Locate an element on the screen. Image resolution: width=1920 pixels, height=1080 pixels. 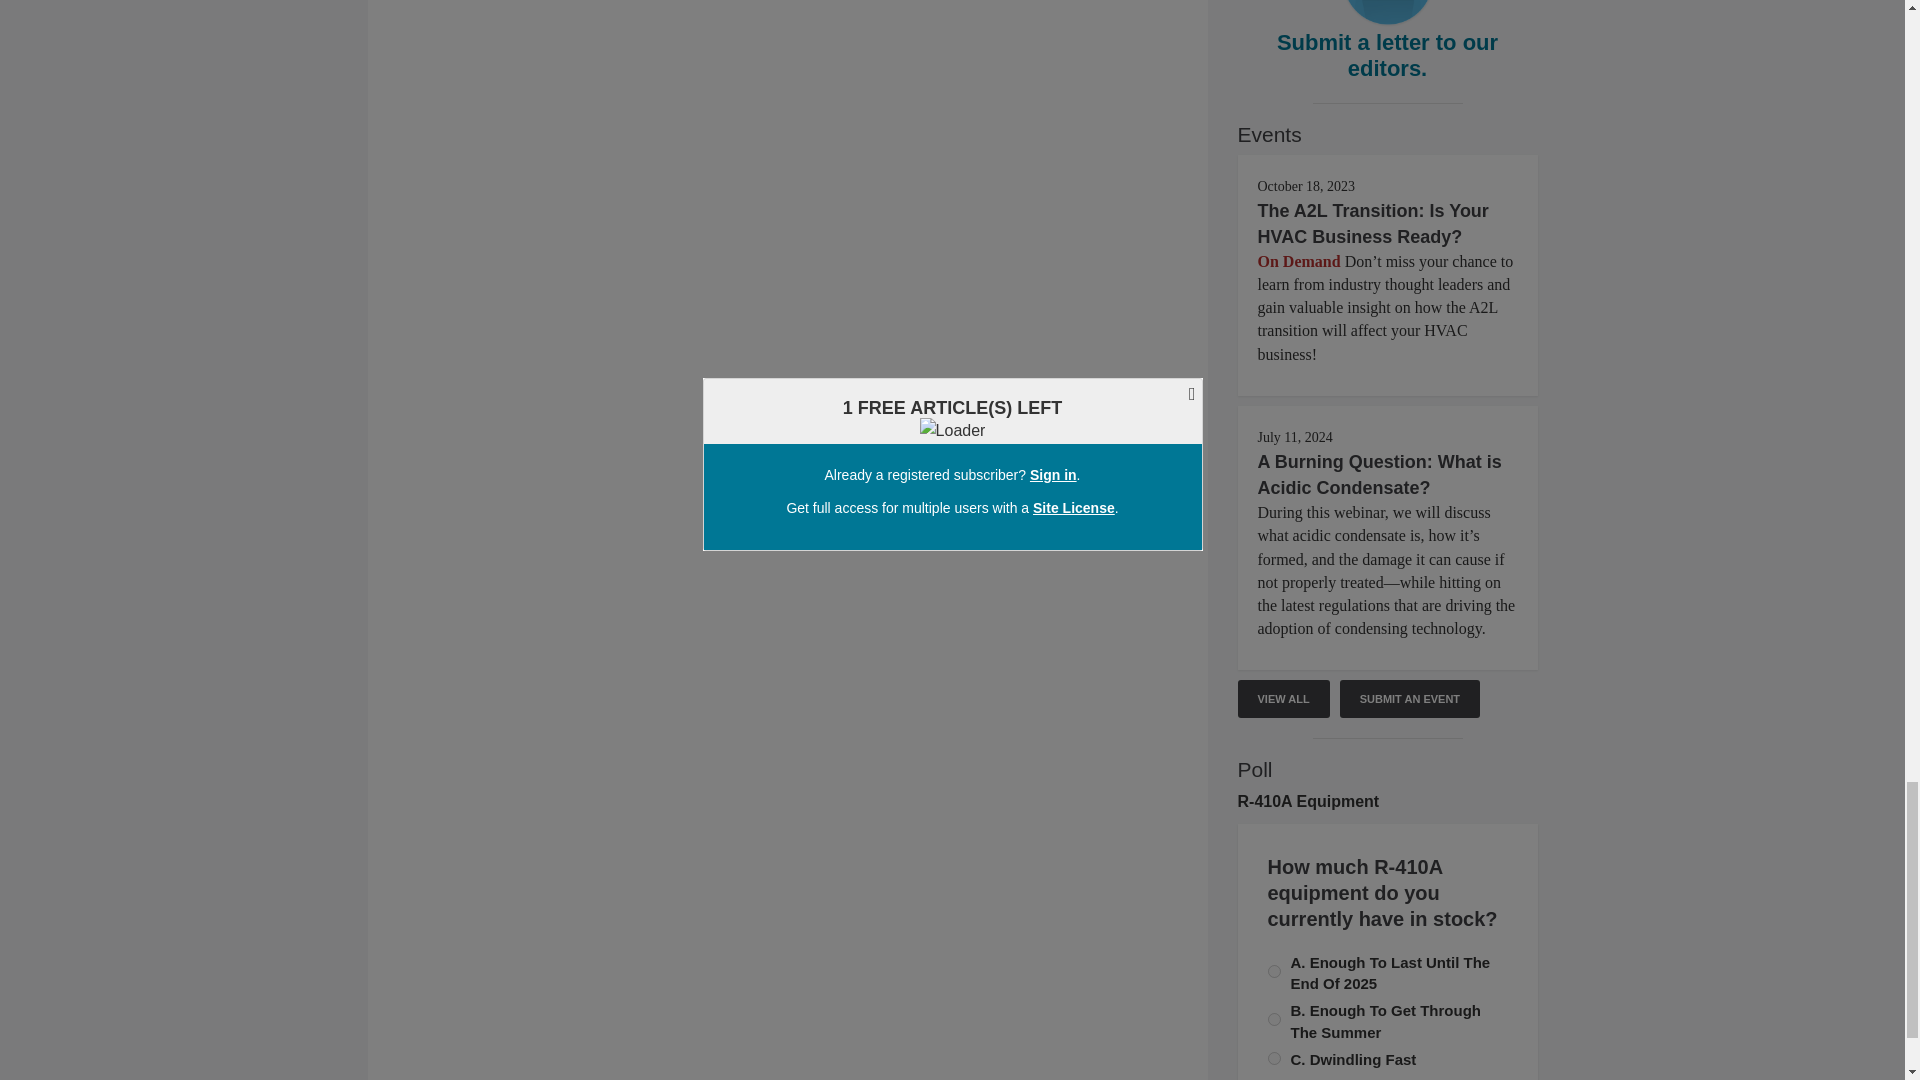
596 is located at coordinates (1274, 1020).